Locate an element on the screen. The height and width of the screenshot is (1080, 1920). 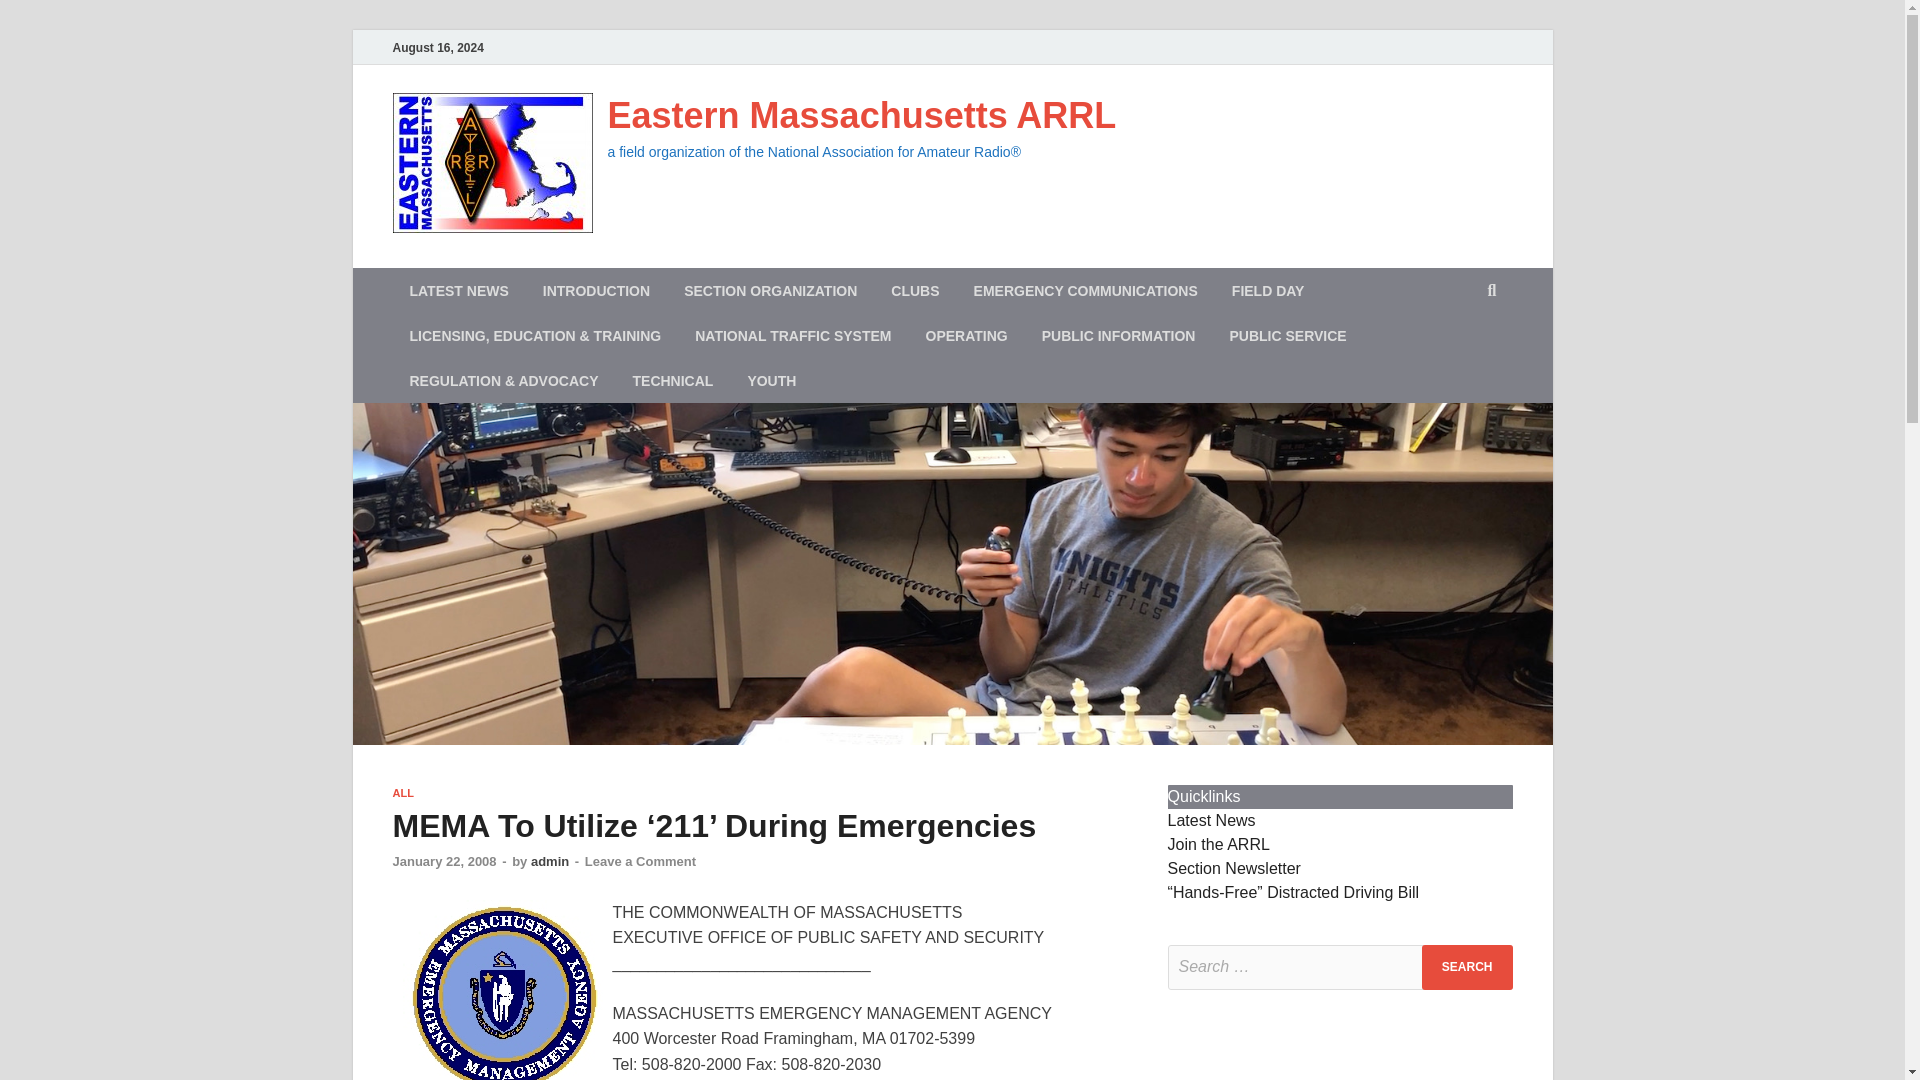
Section Newsletter is located at coordinates (1234, 868).